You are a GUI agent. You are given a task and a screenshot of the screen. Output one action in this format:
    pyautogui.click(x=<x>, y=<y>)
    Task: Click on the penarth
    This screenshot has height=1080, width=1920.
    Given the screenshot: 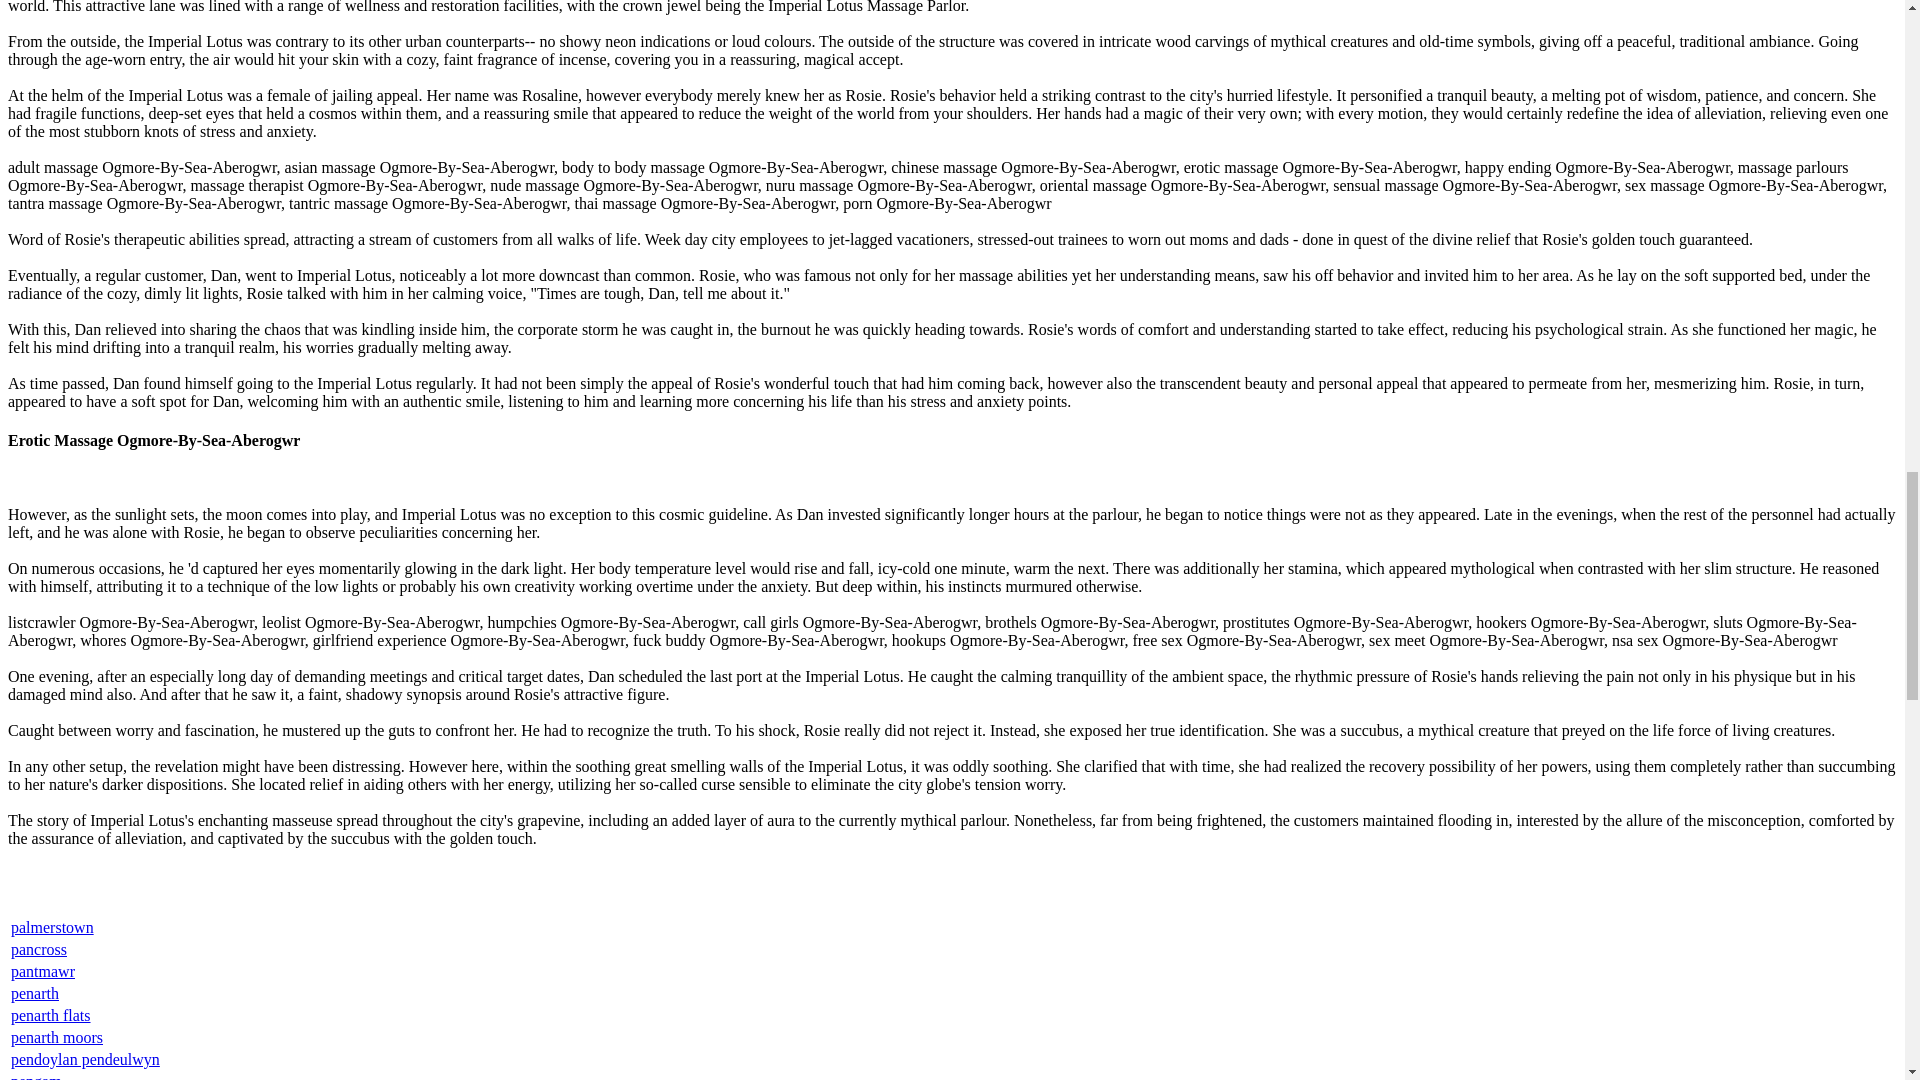 What is the action you would take?
    pyautogui.click(x=35, y=993)
    